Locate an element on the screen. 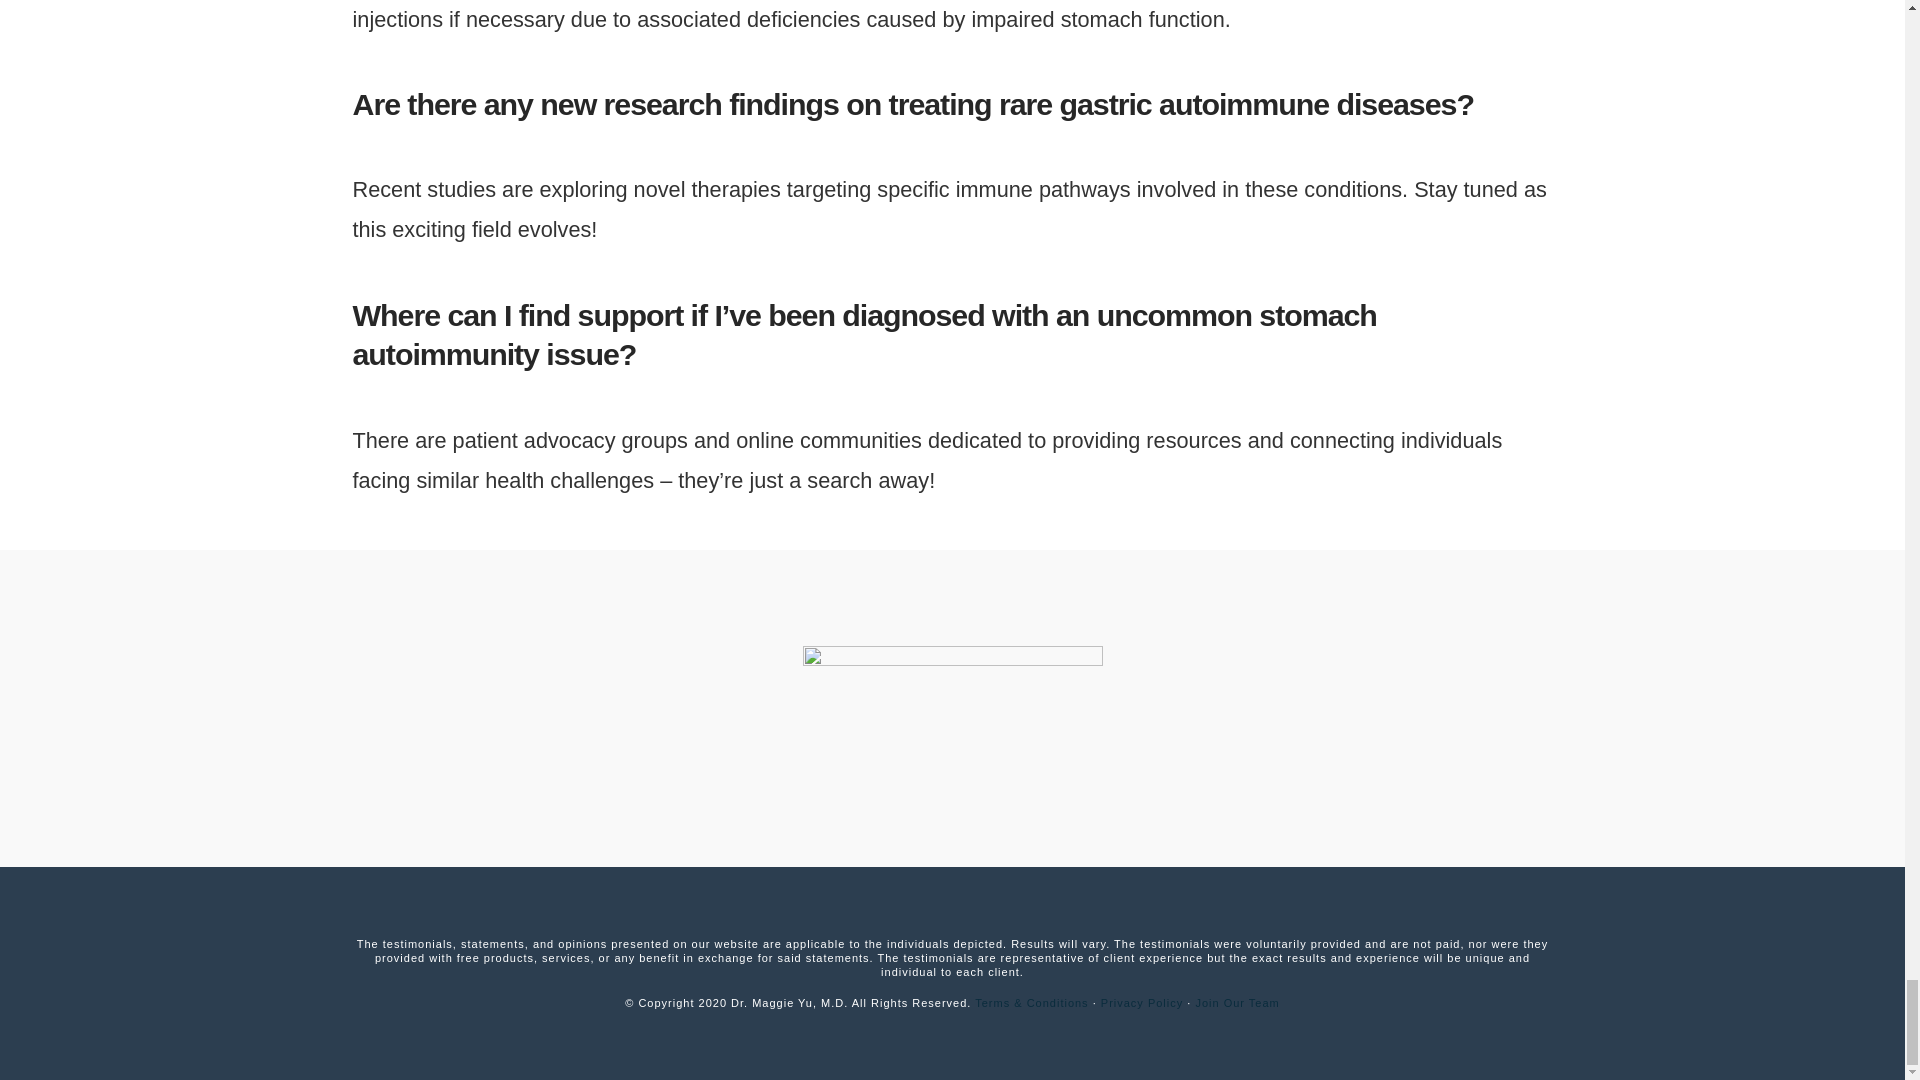 The height and width of the screenshot is (1080, 1920). Privacy Policy is located at coordinates (1141, 1002).